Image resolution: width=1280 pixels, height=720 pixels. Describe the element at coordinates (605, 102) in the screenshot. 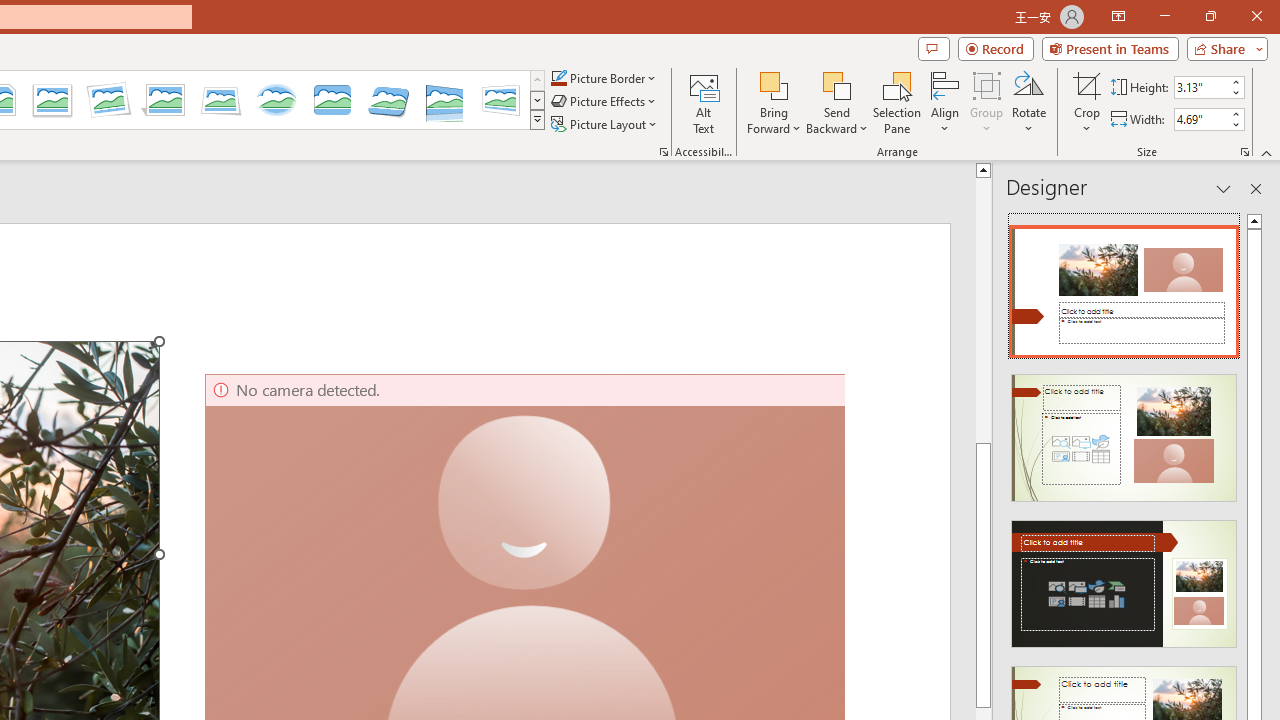

I see `Picture Effects` at that location.